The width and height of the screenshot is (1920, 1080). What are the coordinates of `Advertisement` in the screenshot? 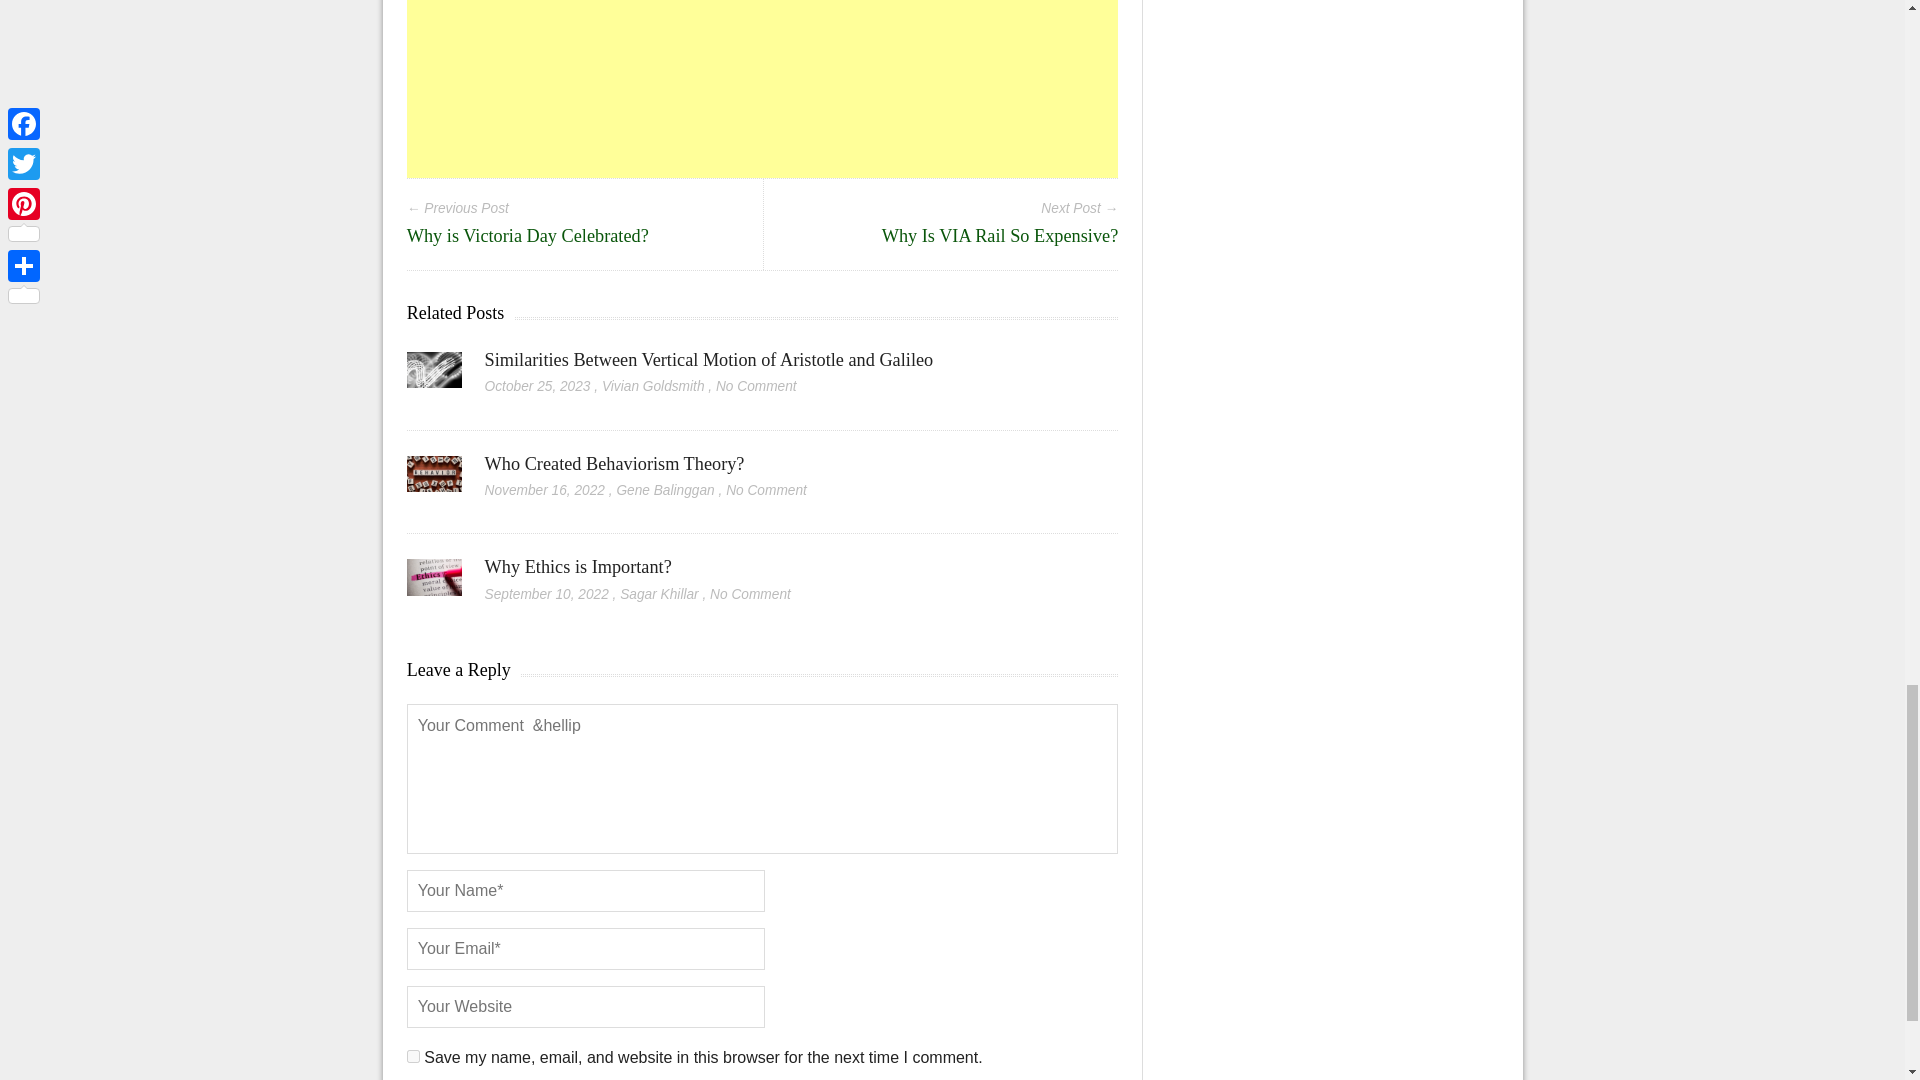 It's located at (763, 89).